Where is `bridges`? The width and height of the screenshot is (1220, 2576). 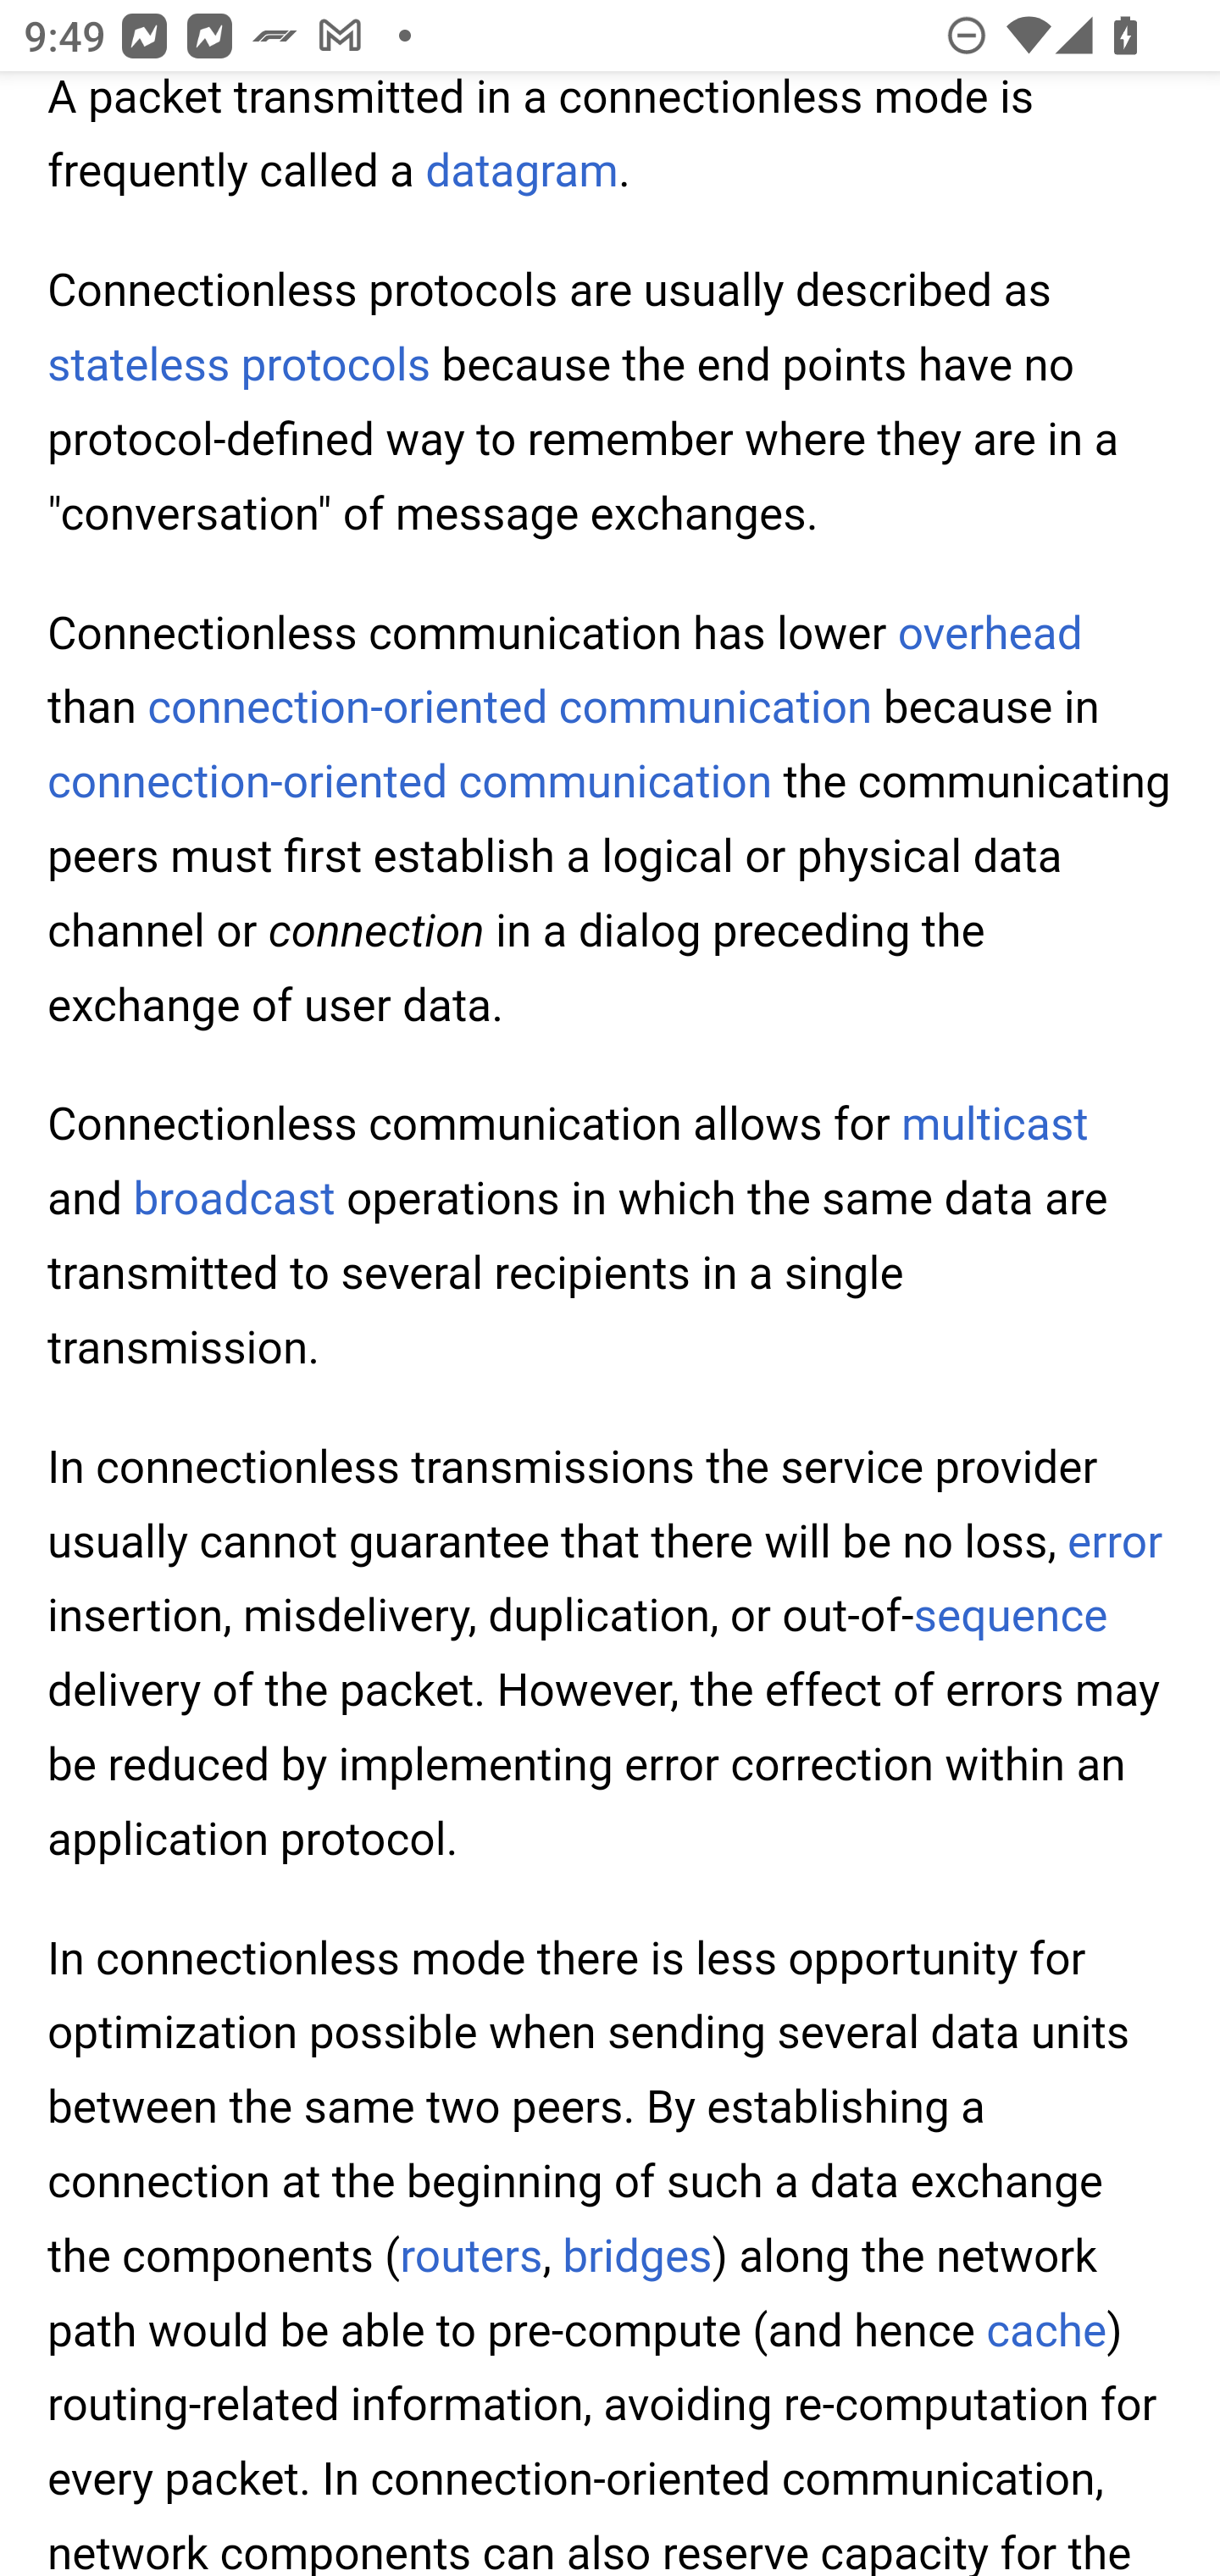
bridges is located at coordinates (636, 2255).